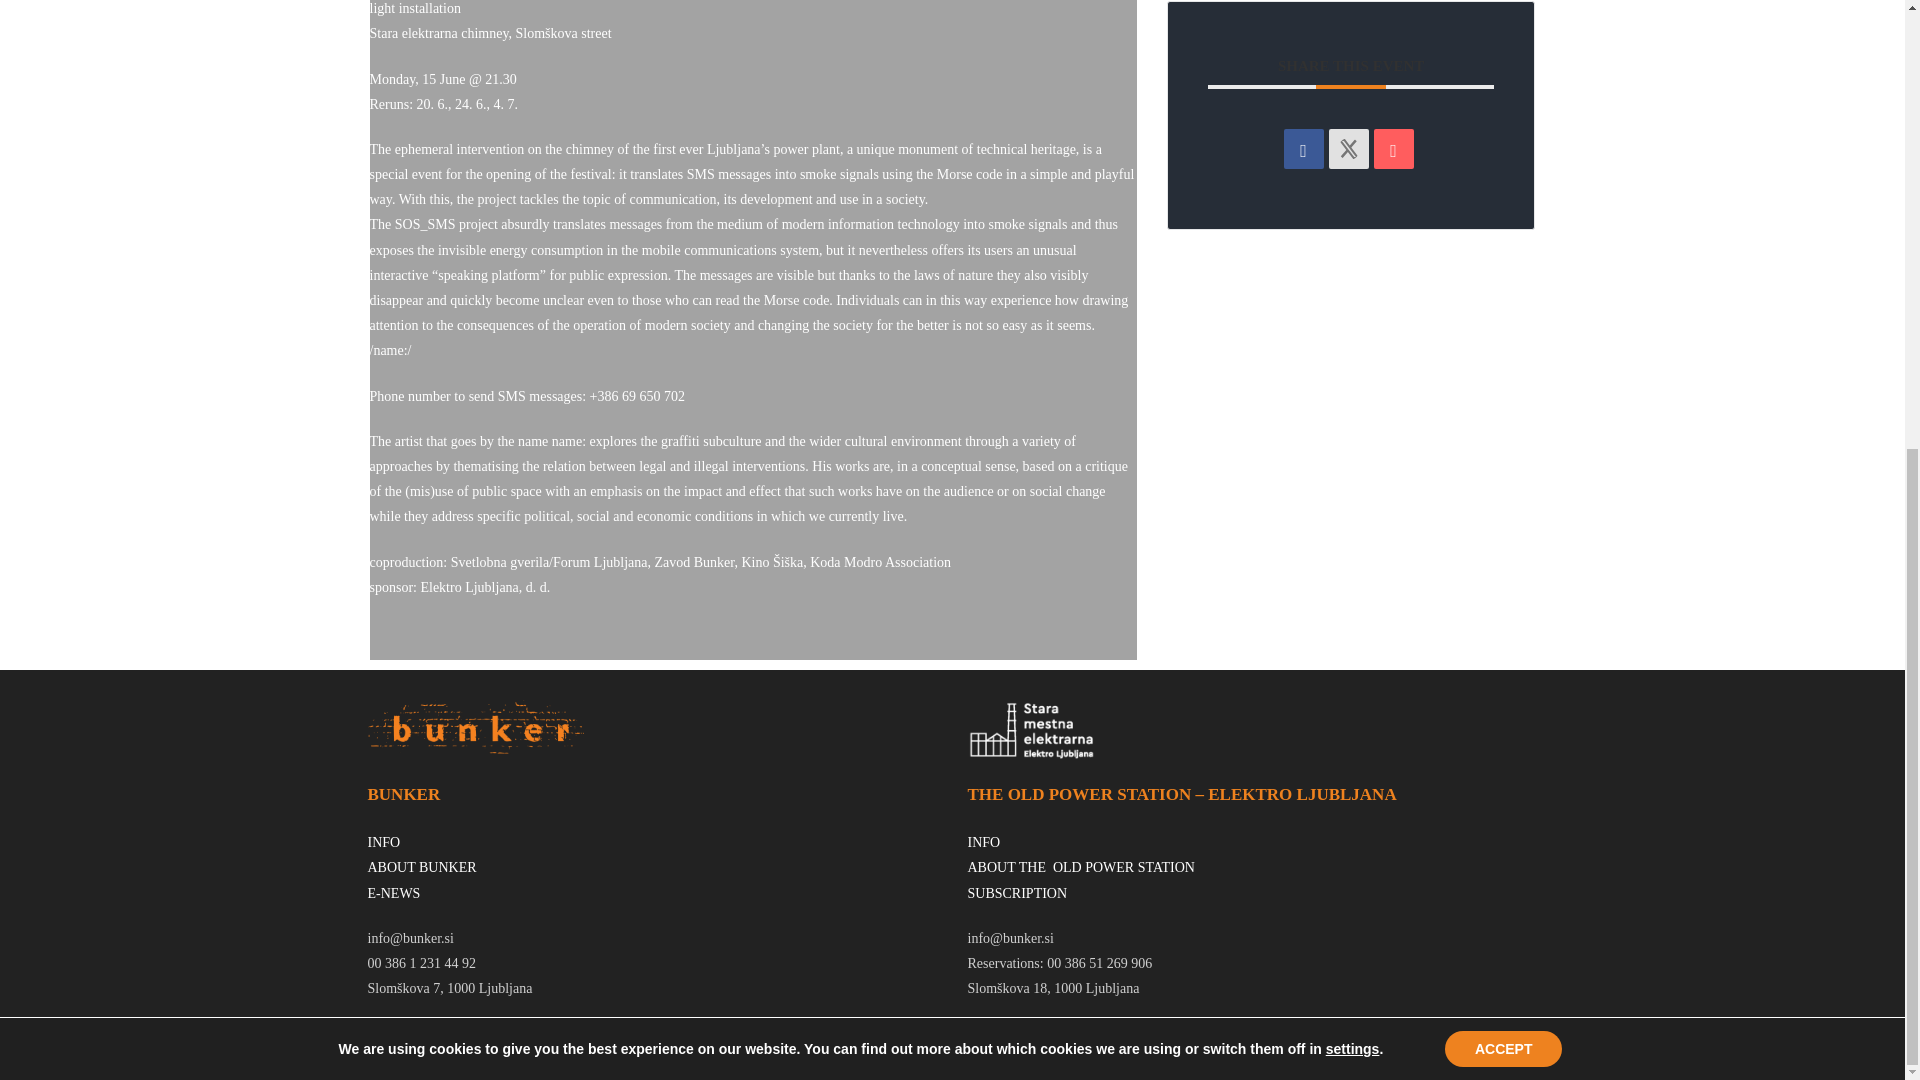  What do you see at coordinates (1304, 148) in the screenshot?
I see `Share on Facebook` at bounding box center [1304, 148].